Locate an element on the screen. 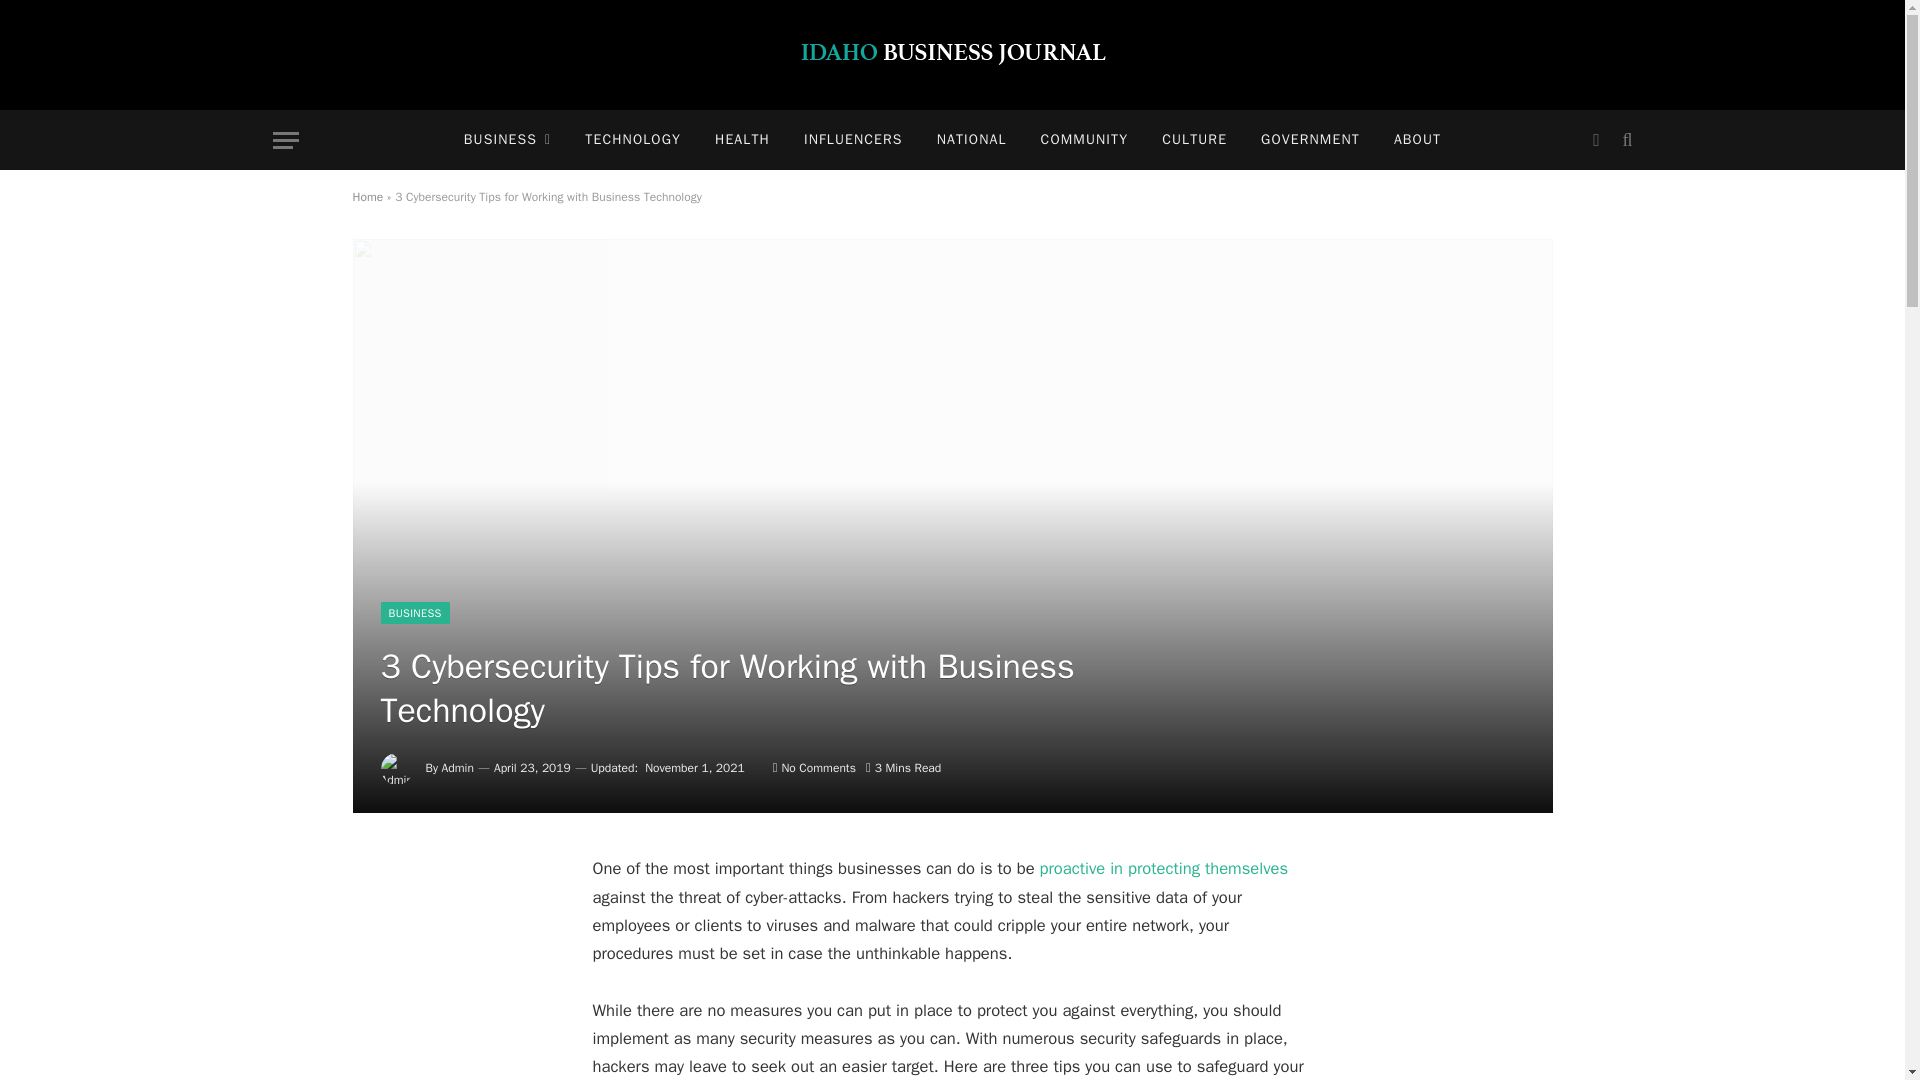  NATIONAL is located at coordinates (971, 140).